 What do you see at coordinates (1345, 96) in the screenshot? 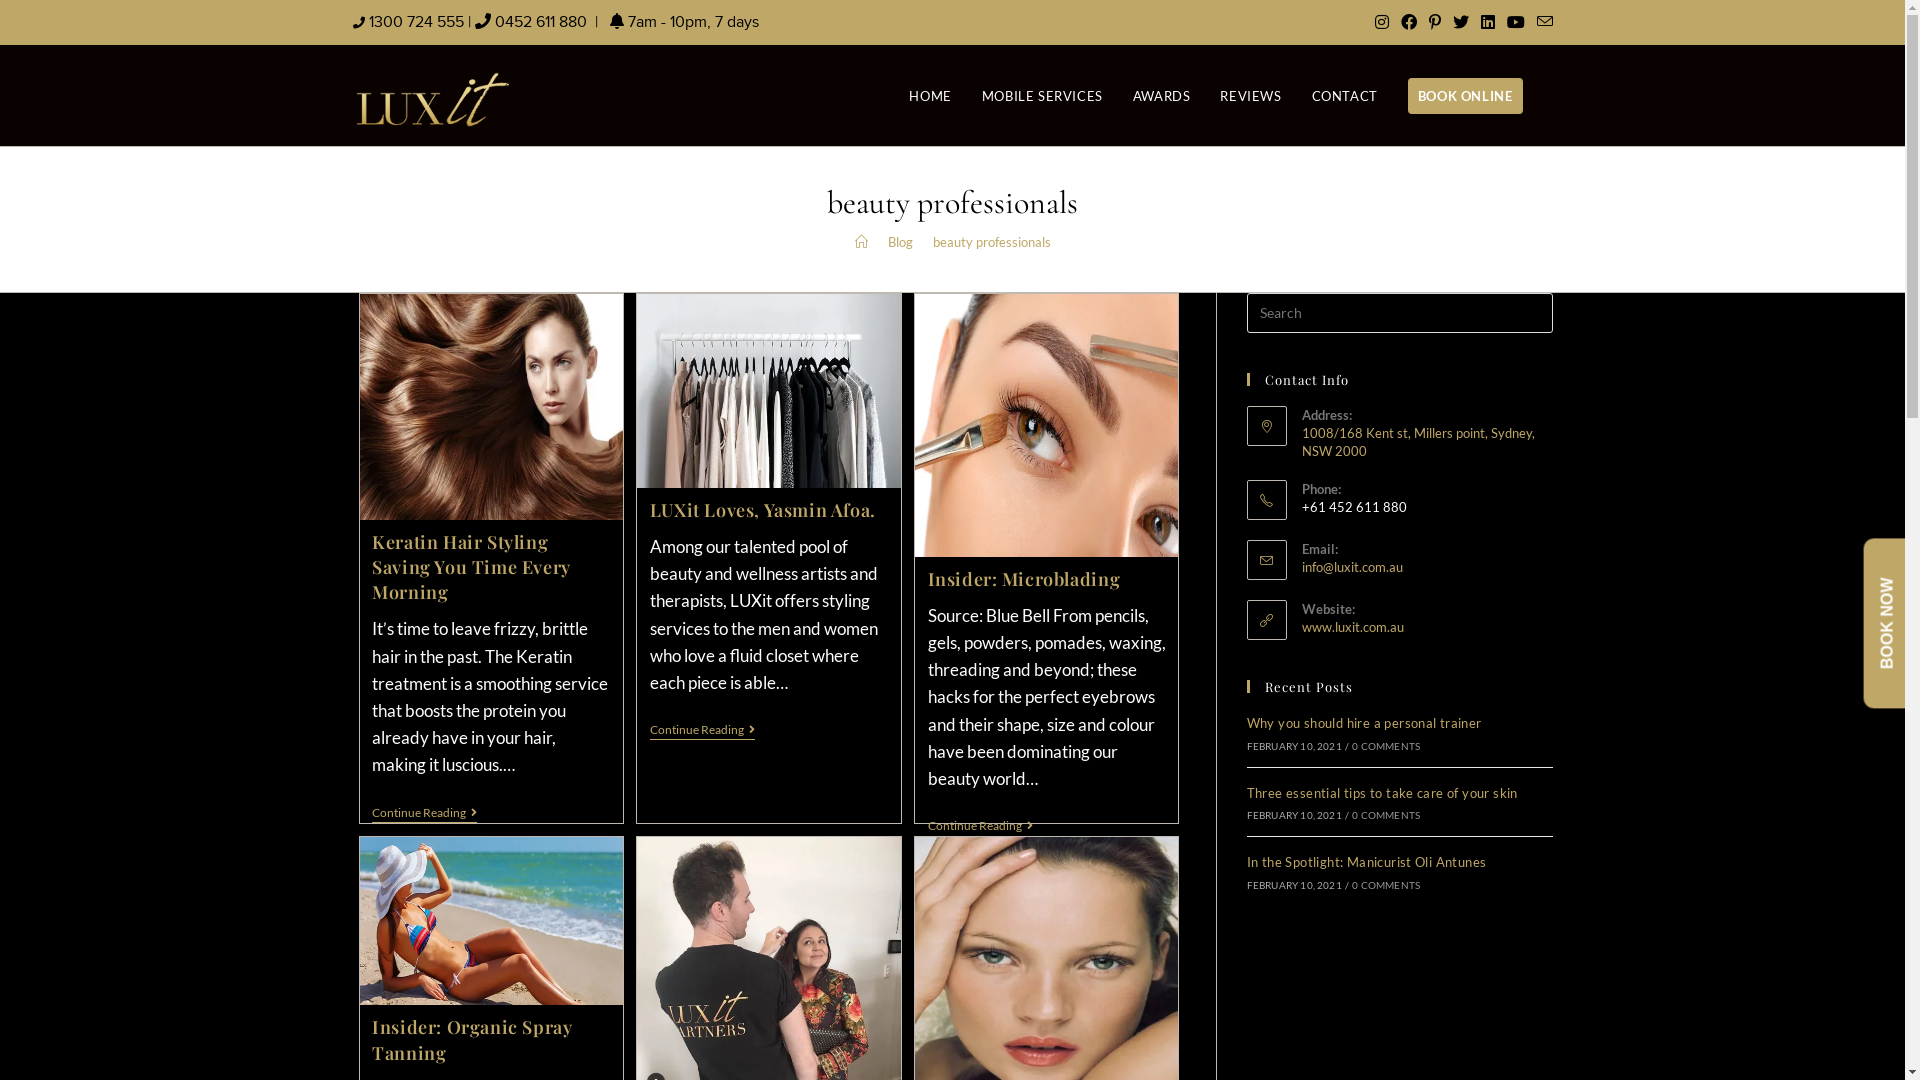
I see `CONTACT` at bounding box center [1345, 96].